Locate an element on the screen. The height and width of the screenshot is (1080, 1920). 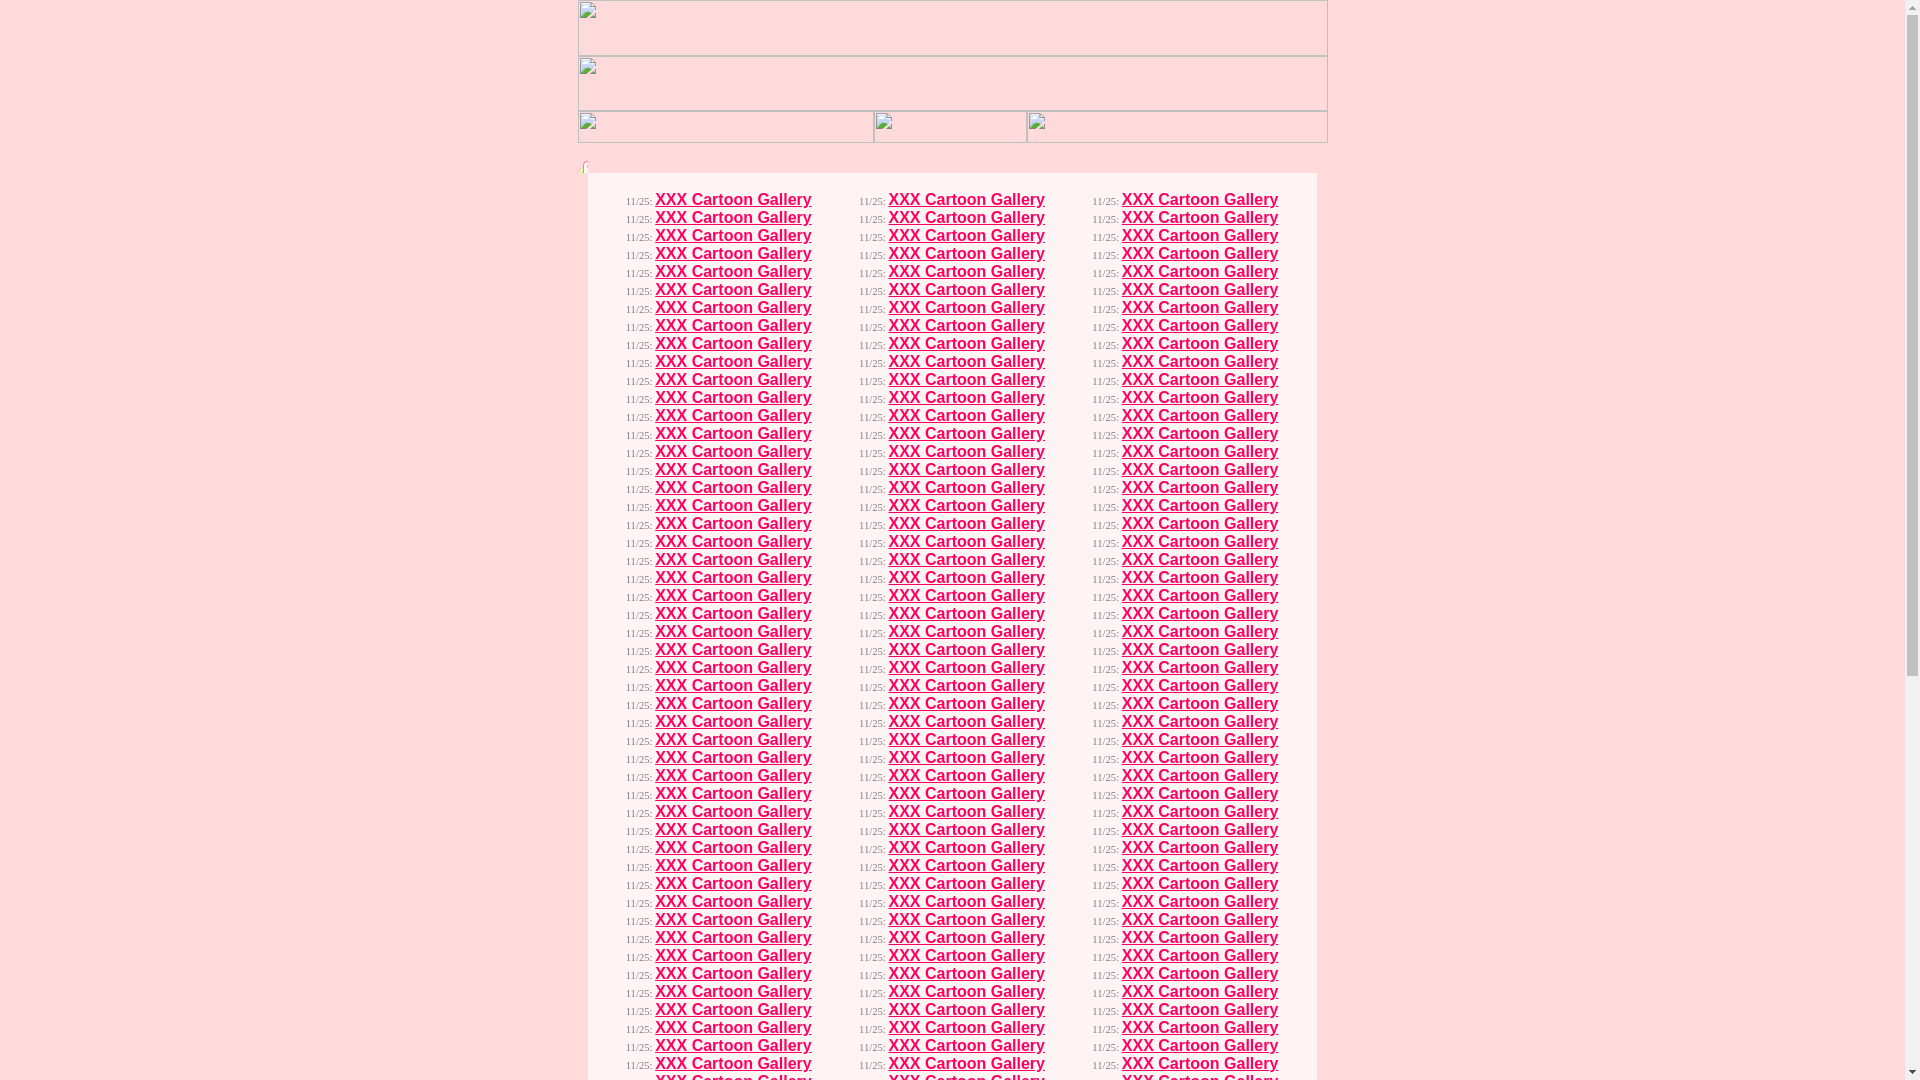
XXX Cartoon Gallery is located at coordinates (966, 236).